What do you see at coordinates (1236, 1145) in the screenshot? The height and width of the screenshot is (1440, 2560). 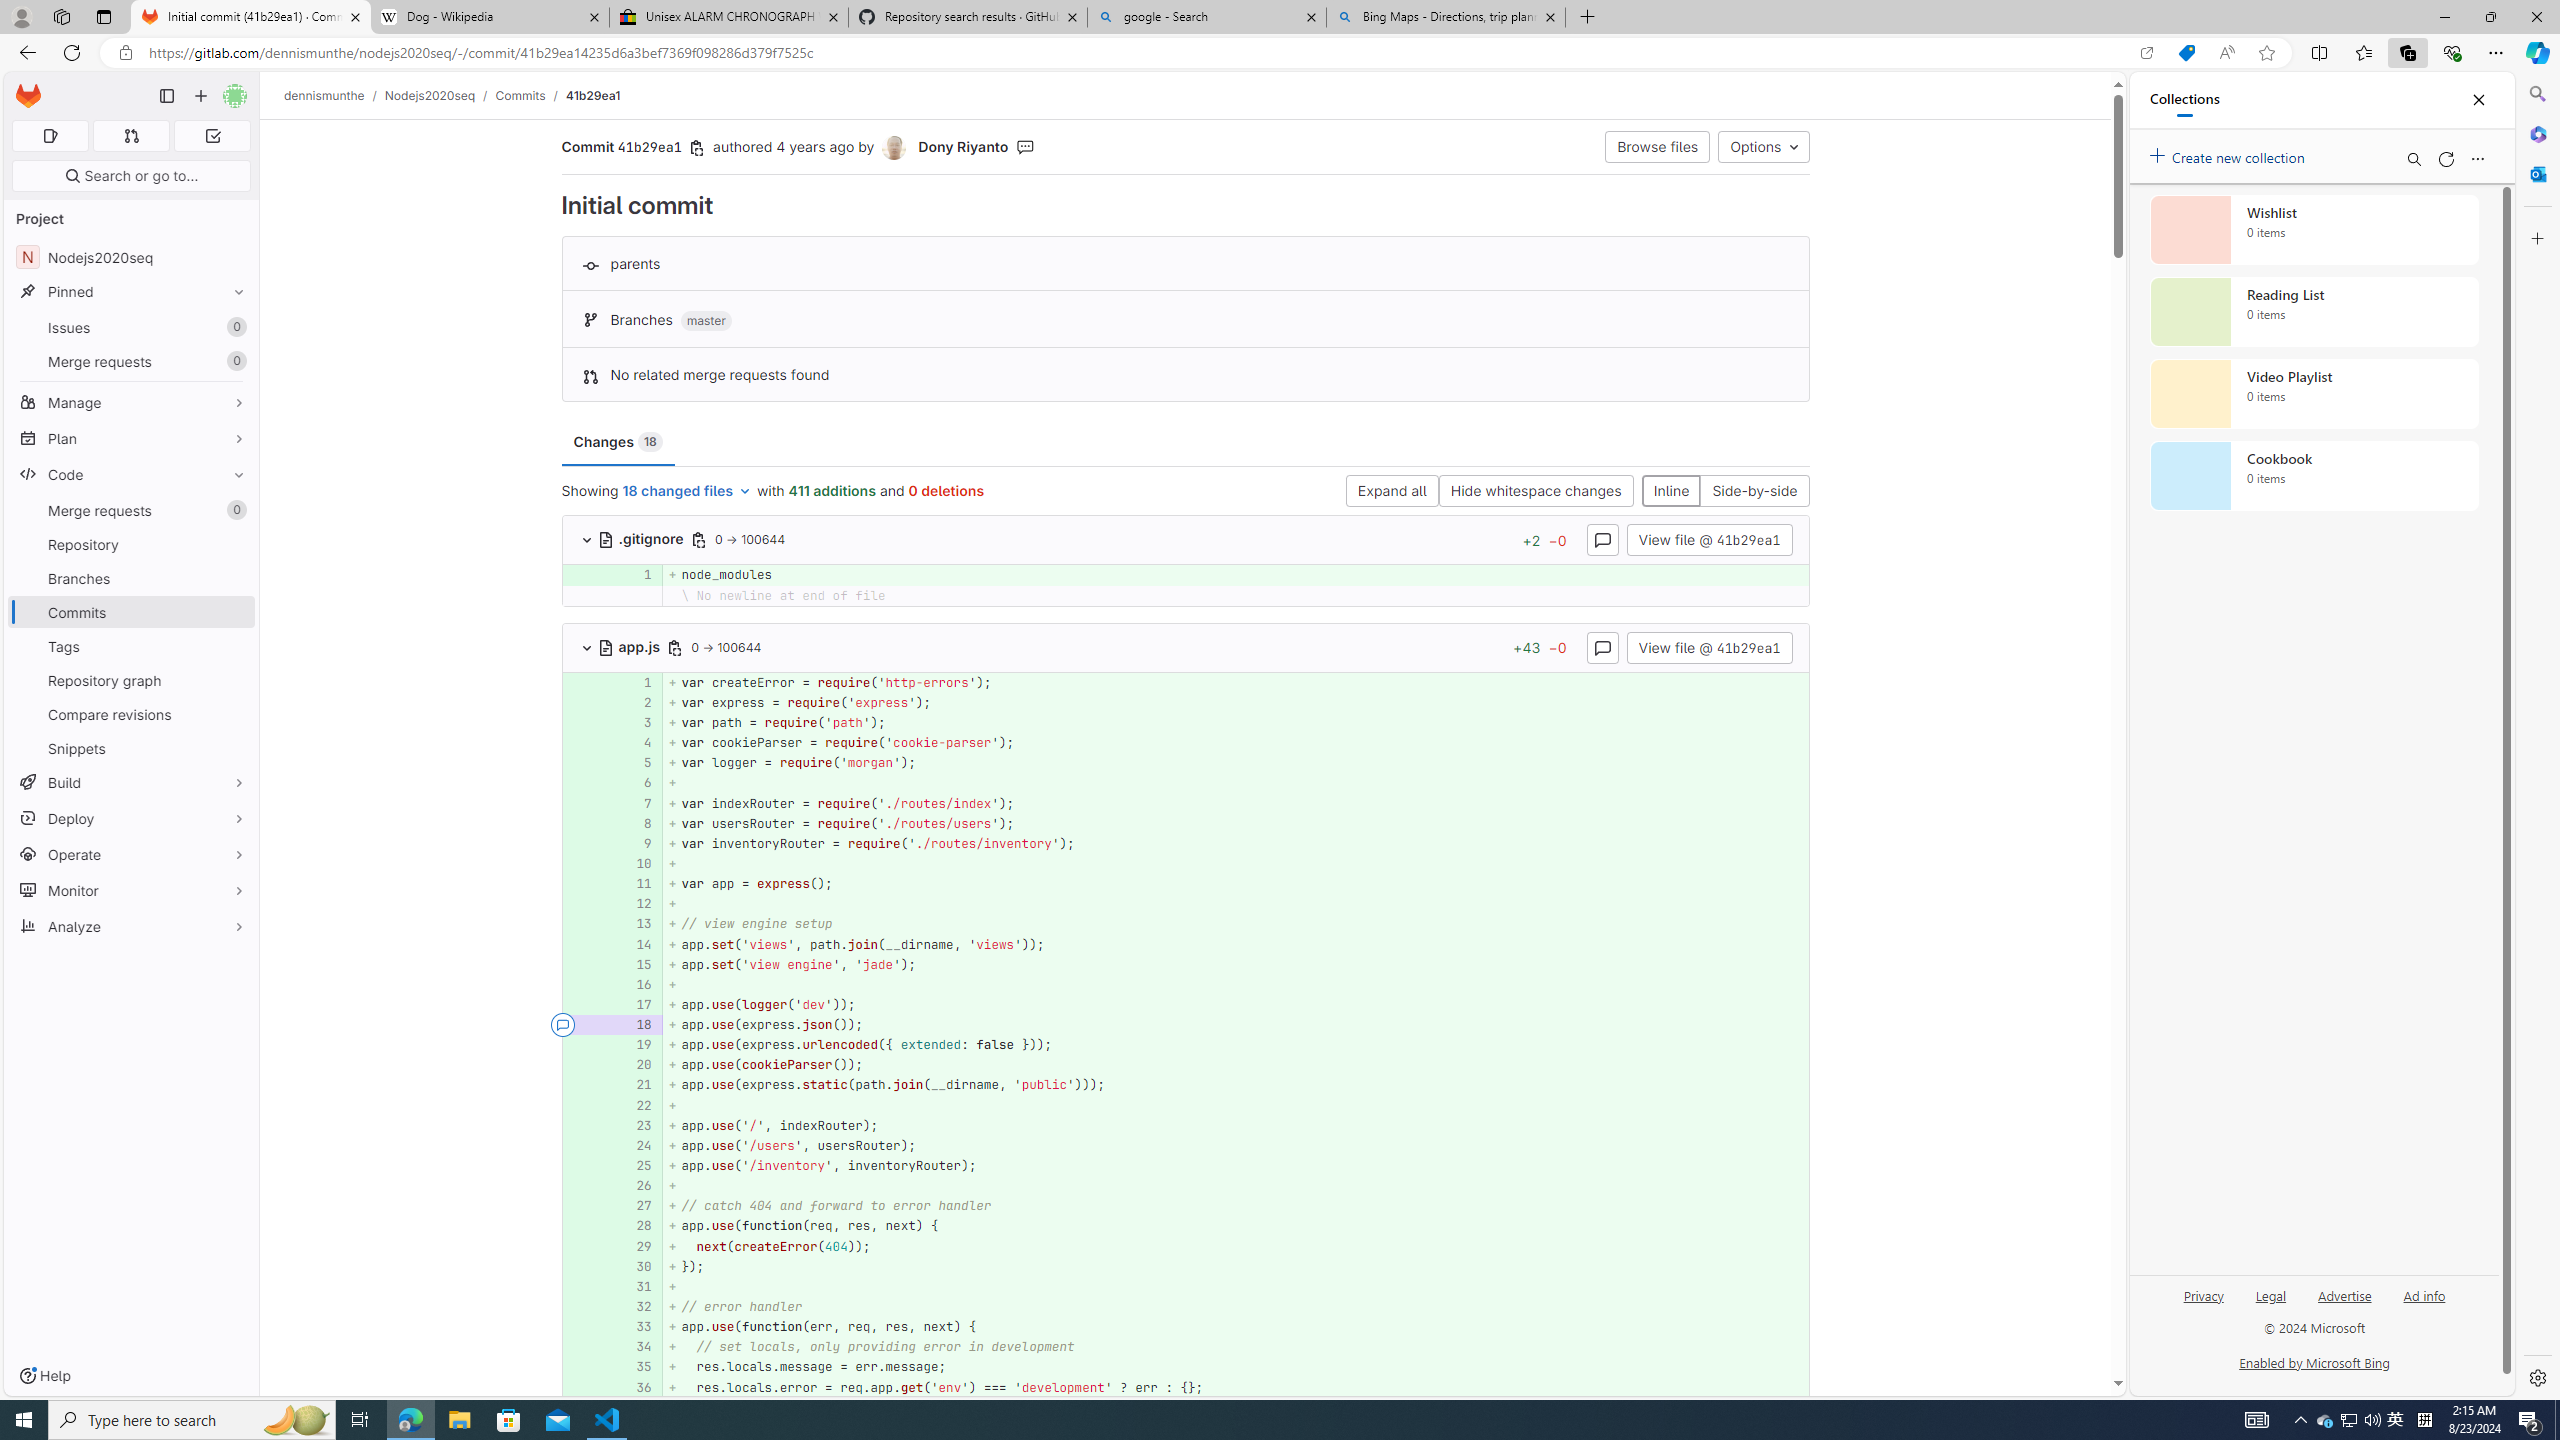 I see `+ app.use('/users', usersRouter); ` at bounding box center [1236, 1145].